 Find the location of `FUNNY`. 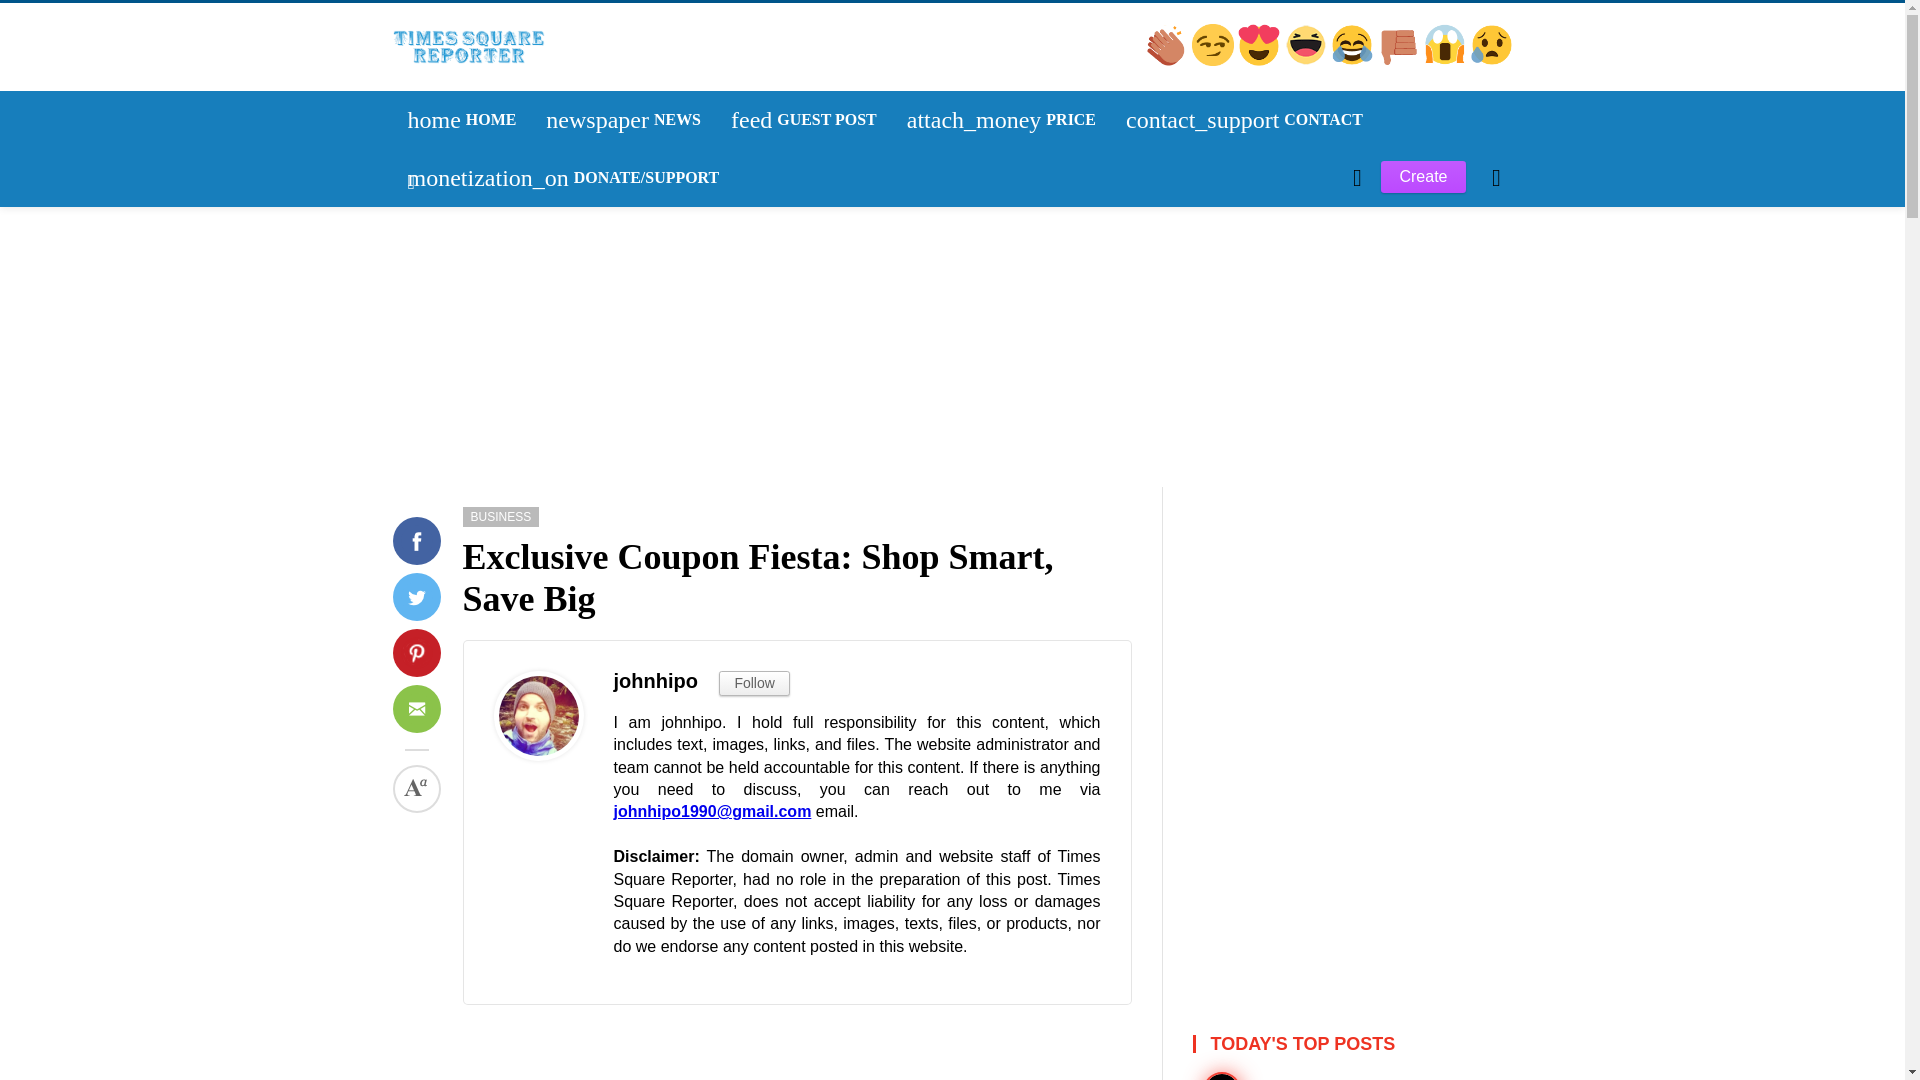

FUNNY is located at coordinates (1215, 60).